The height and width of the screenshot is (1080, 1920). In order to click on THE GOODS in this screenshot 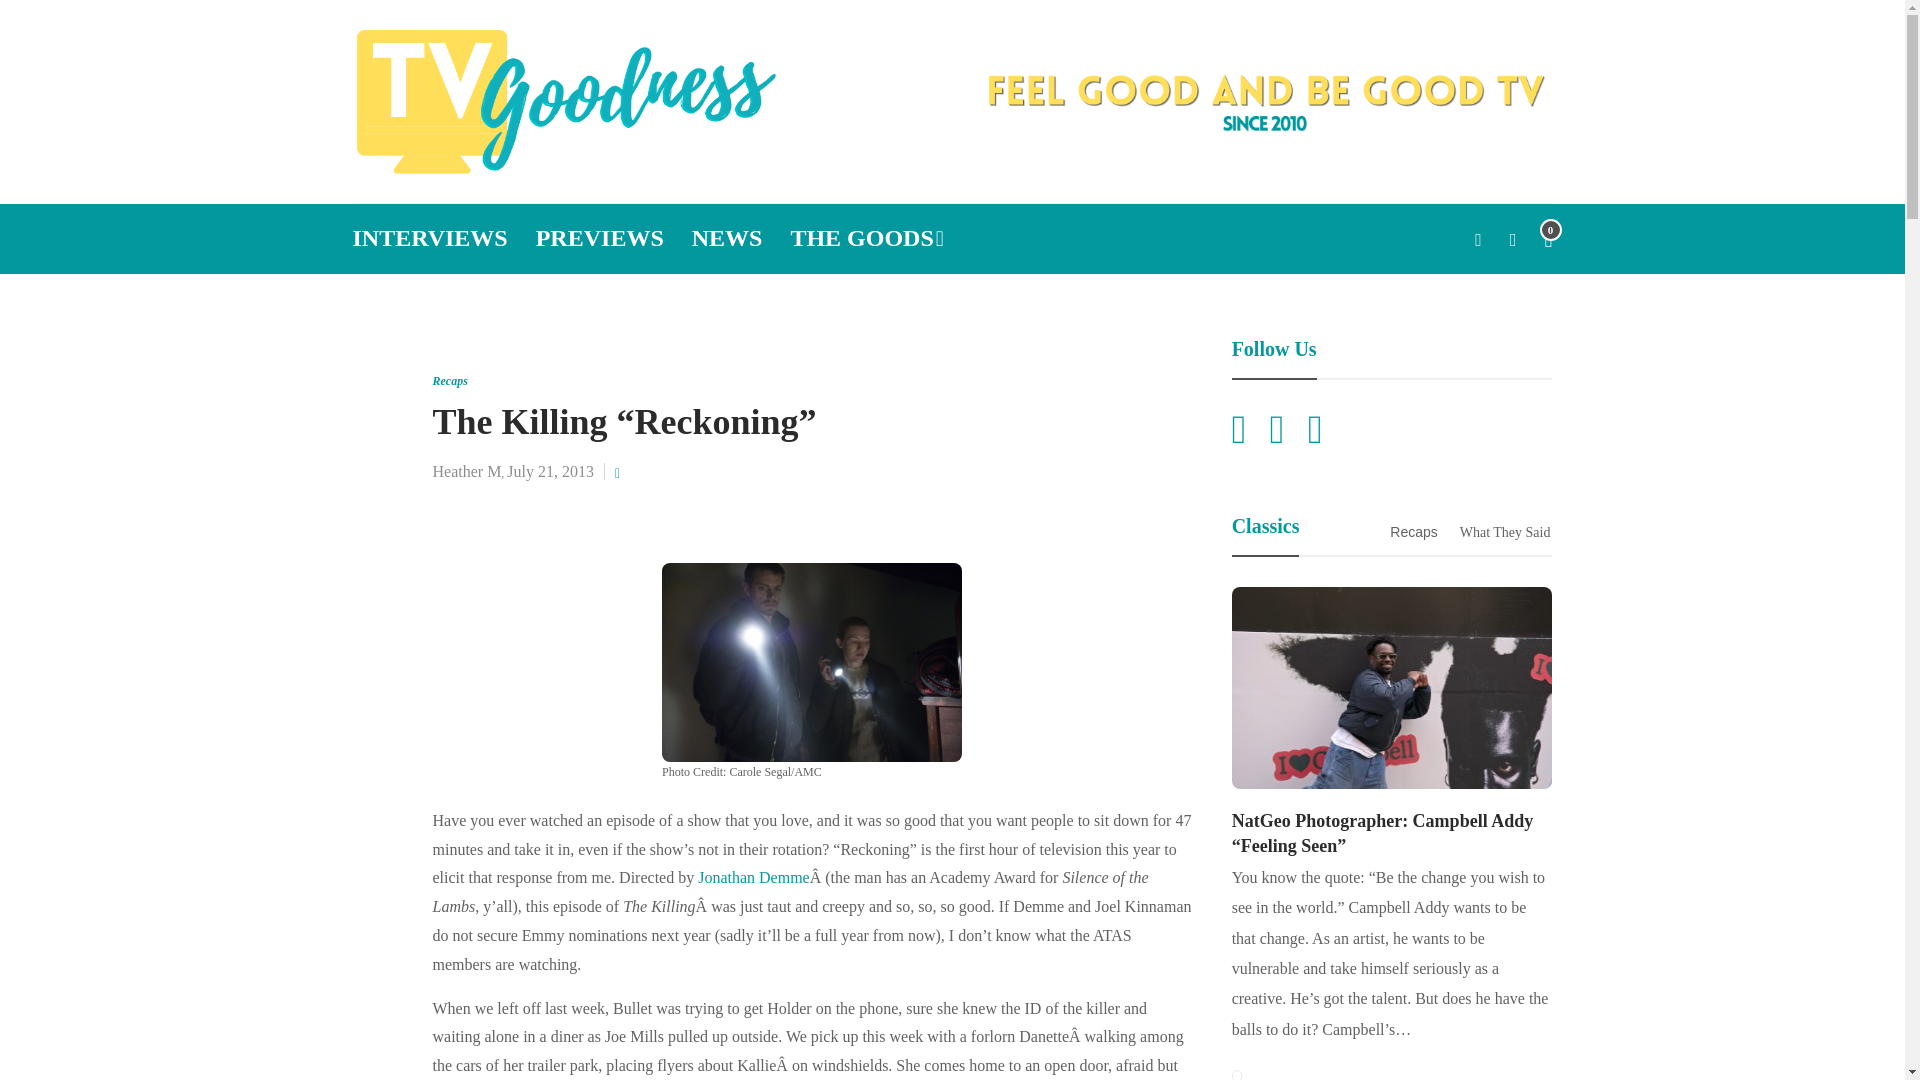, I will do `click(866, 239)`.